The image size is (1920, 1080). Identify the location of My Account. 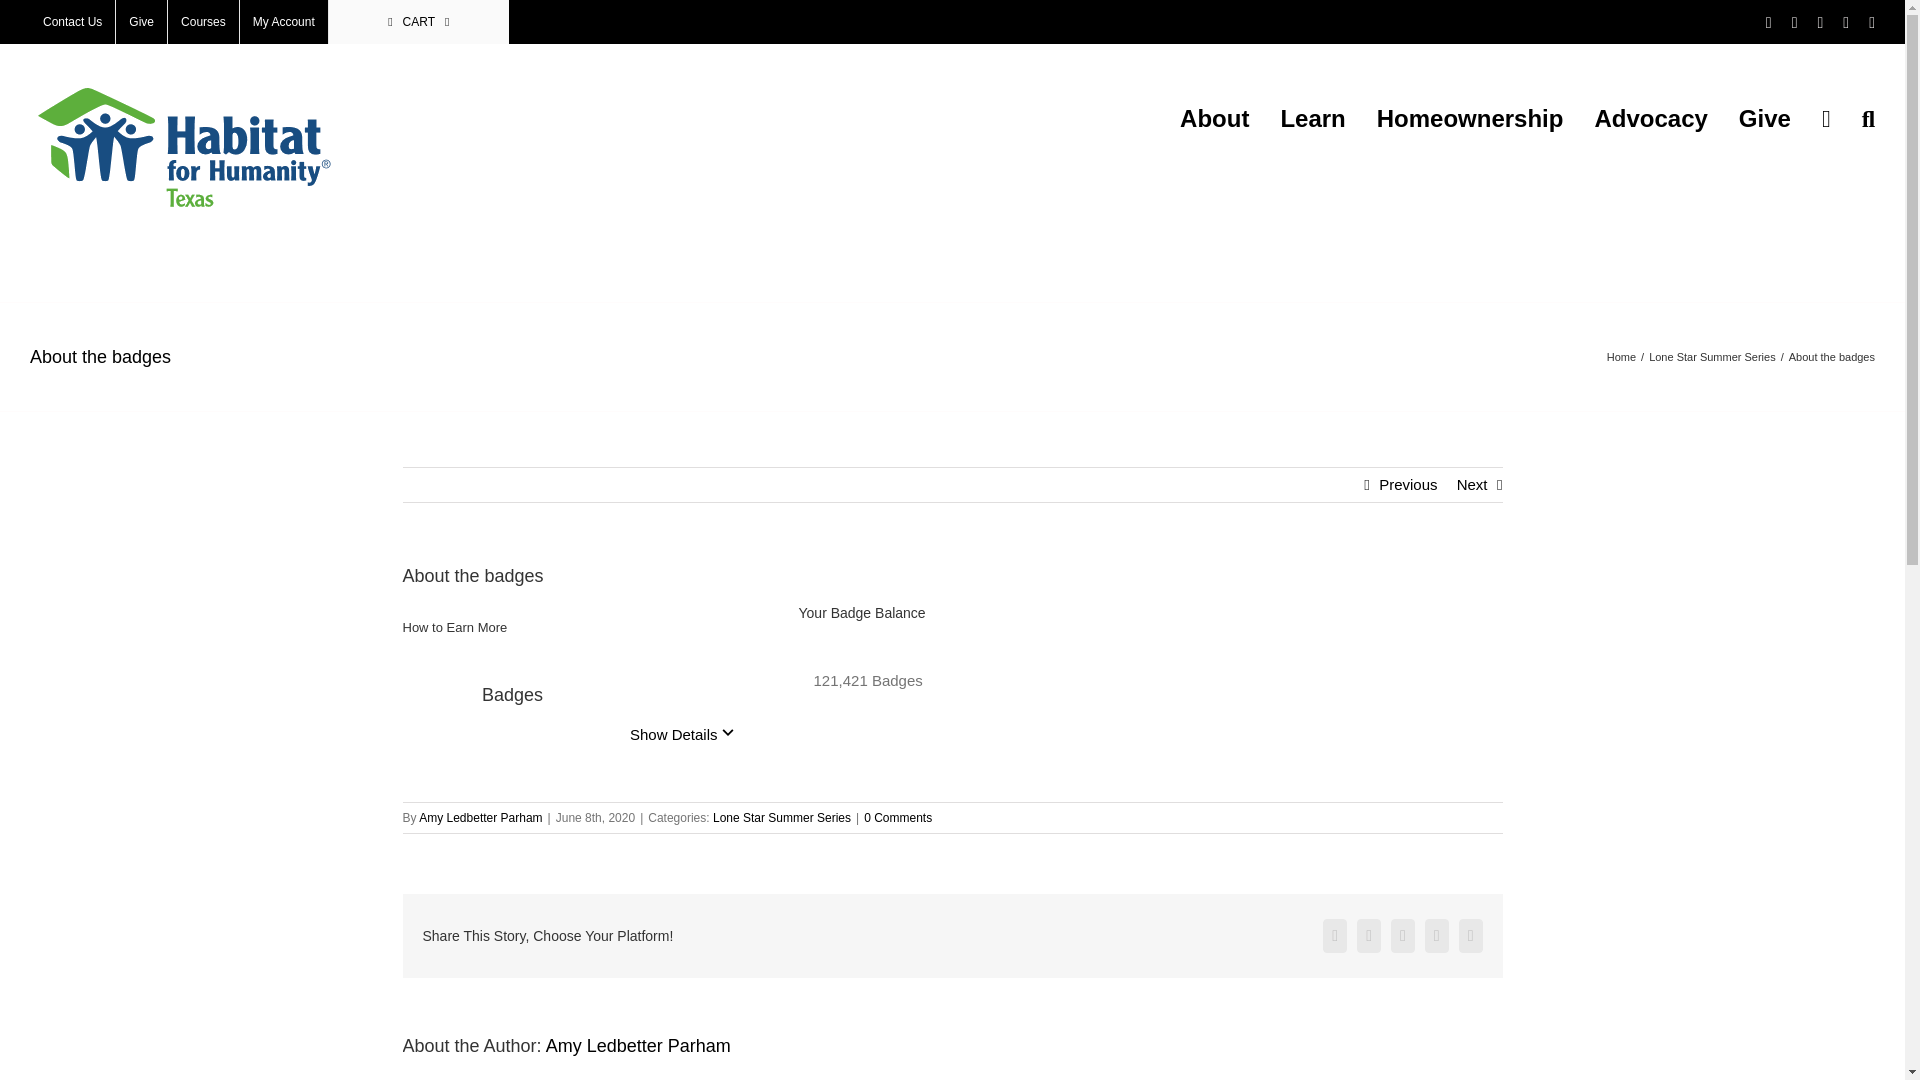
(284, 22).